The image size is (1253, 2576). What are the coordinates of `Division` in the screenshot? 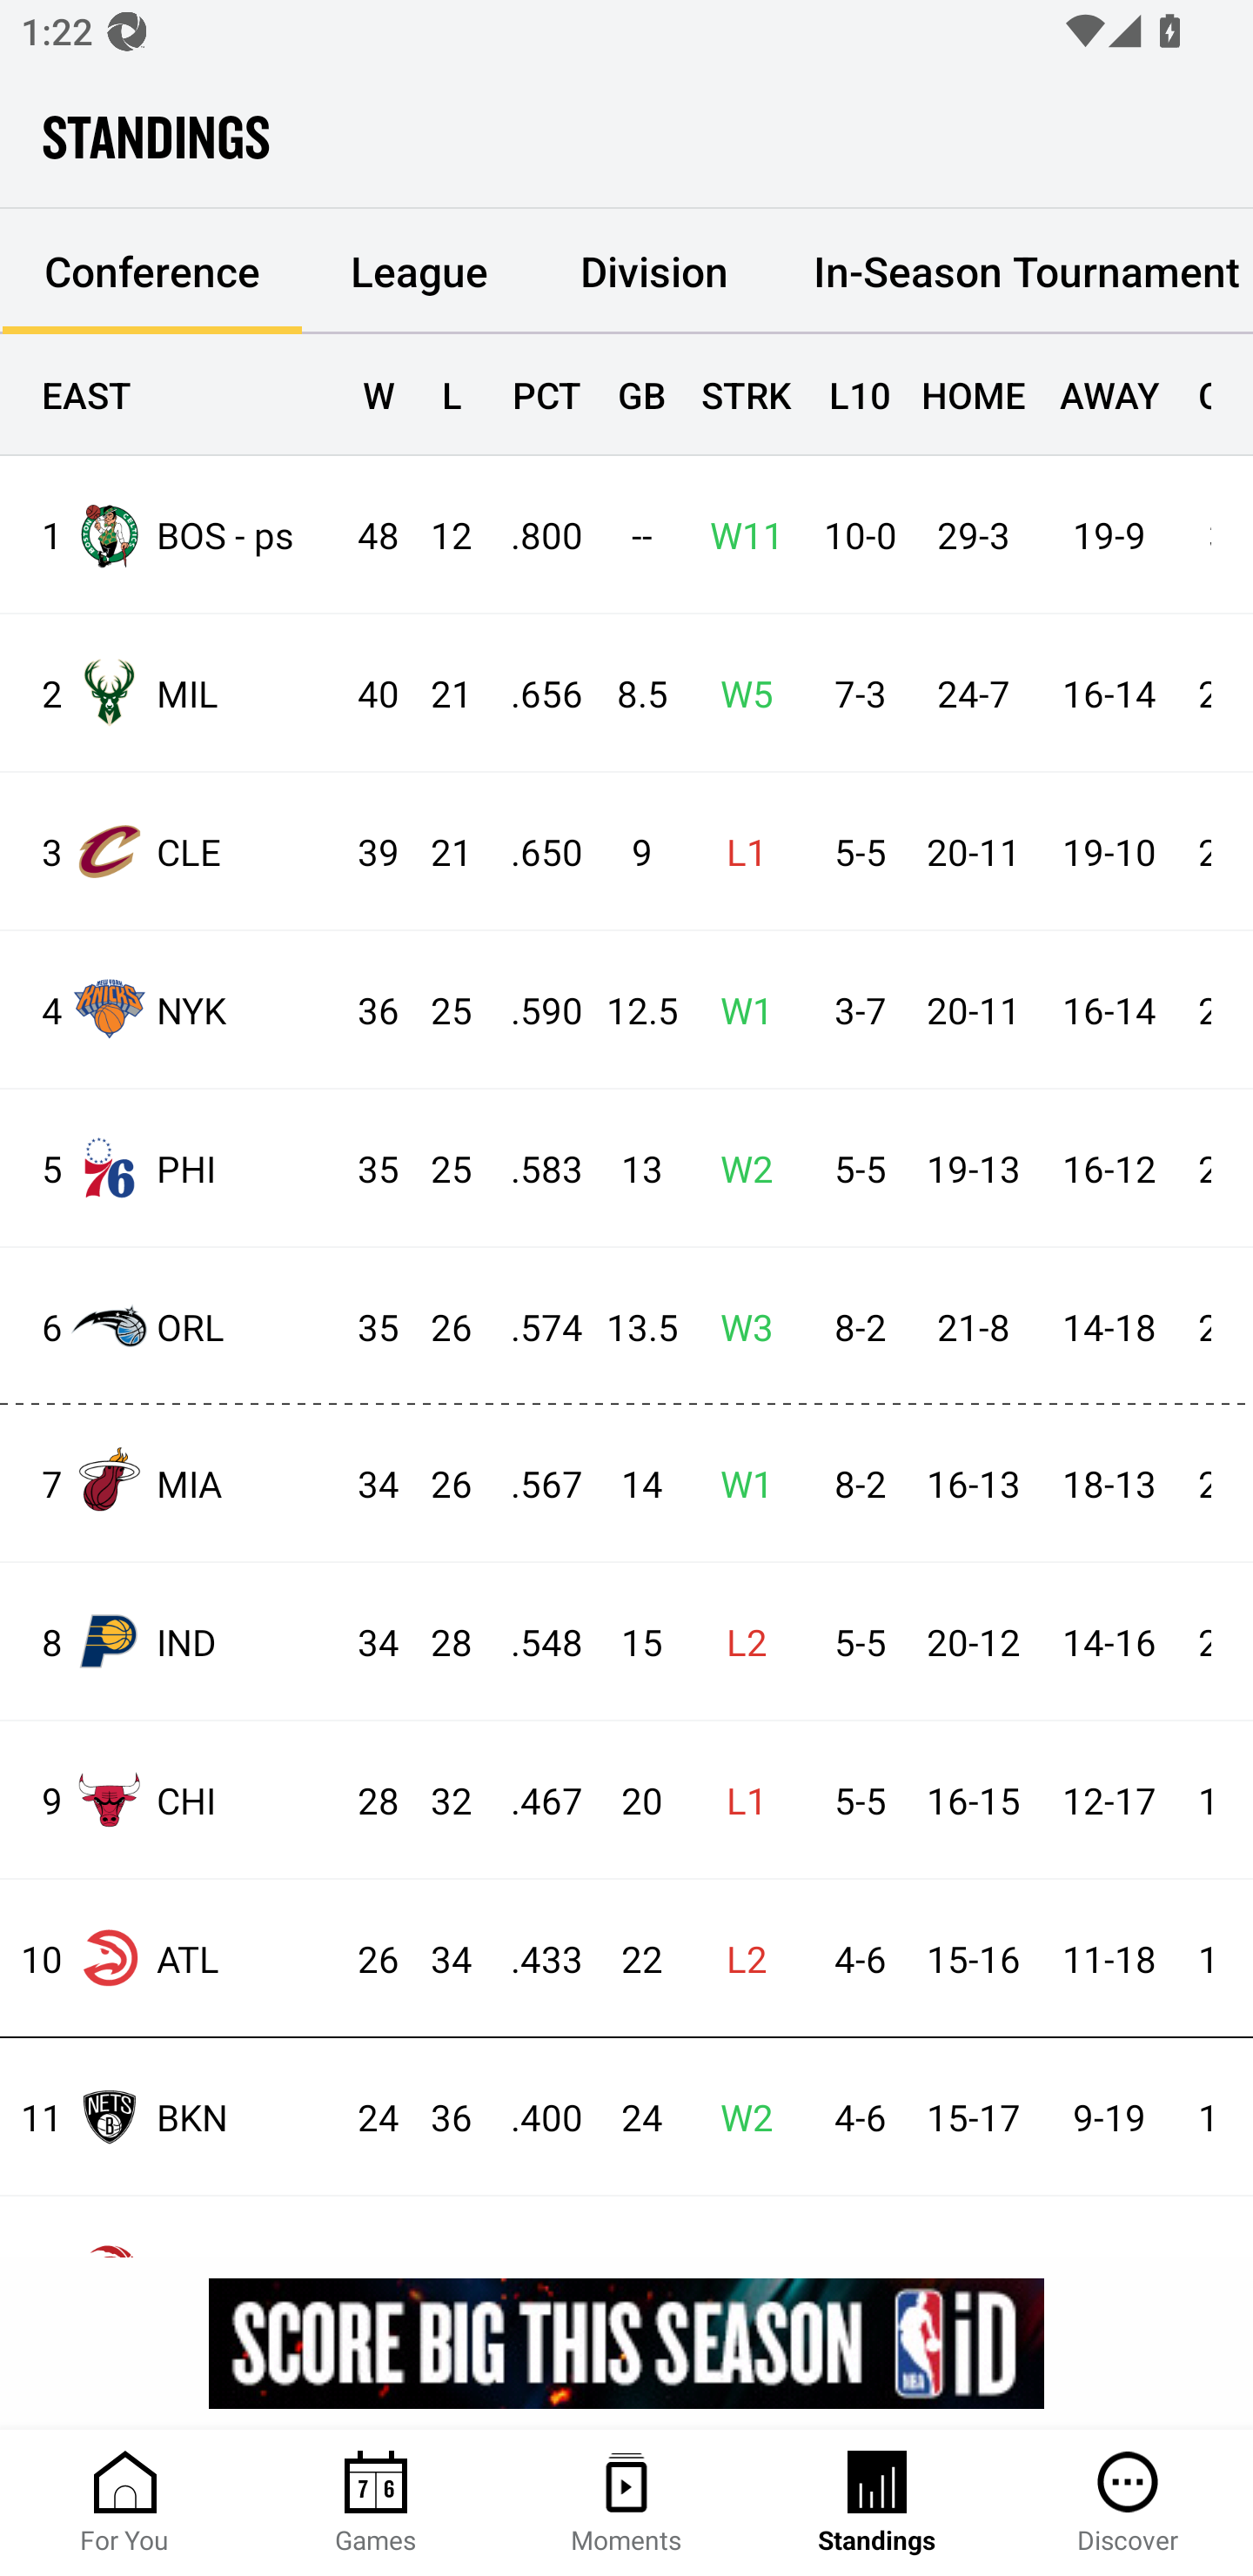 It's located at (654, 272).